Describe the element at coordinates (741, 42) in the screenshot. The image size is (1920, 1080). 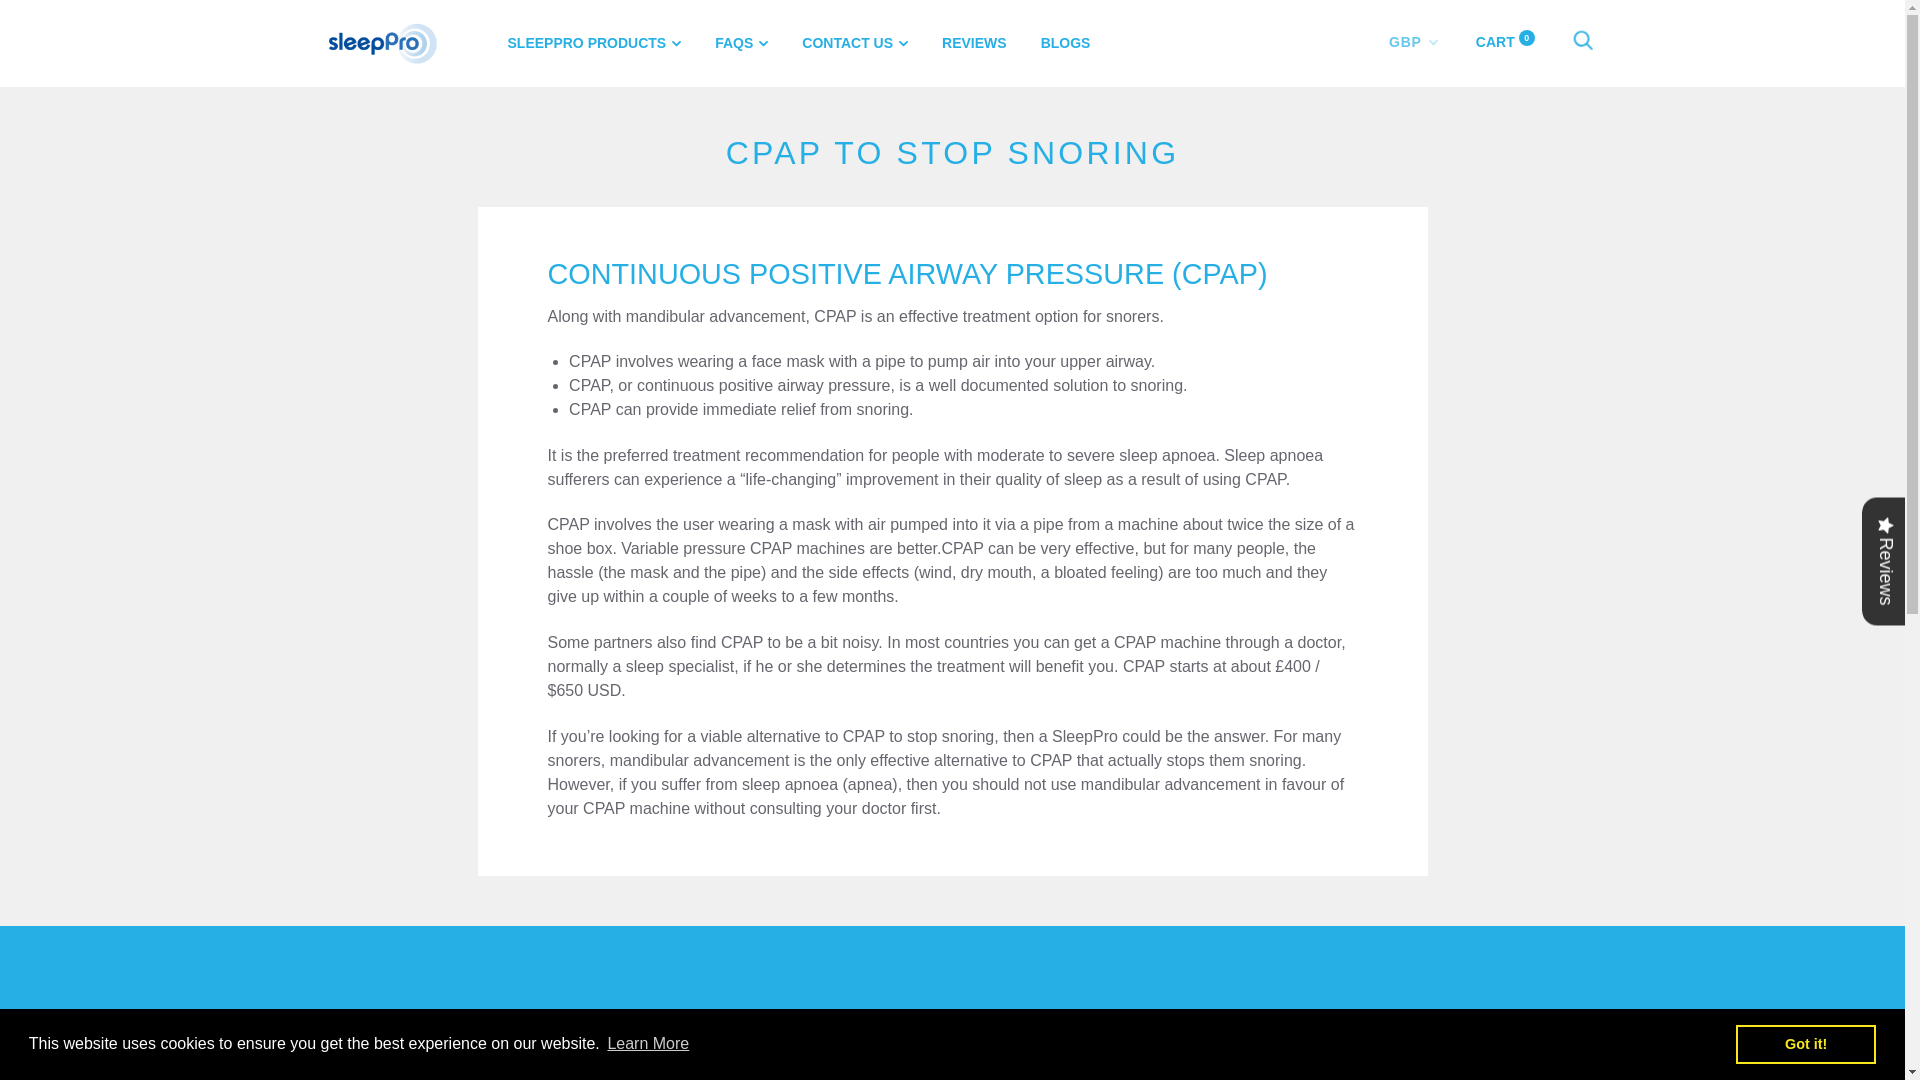
I see `FAQS` at that location.